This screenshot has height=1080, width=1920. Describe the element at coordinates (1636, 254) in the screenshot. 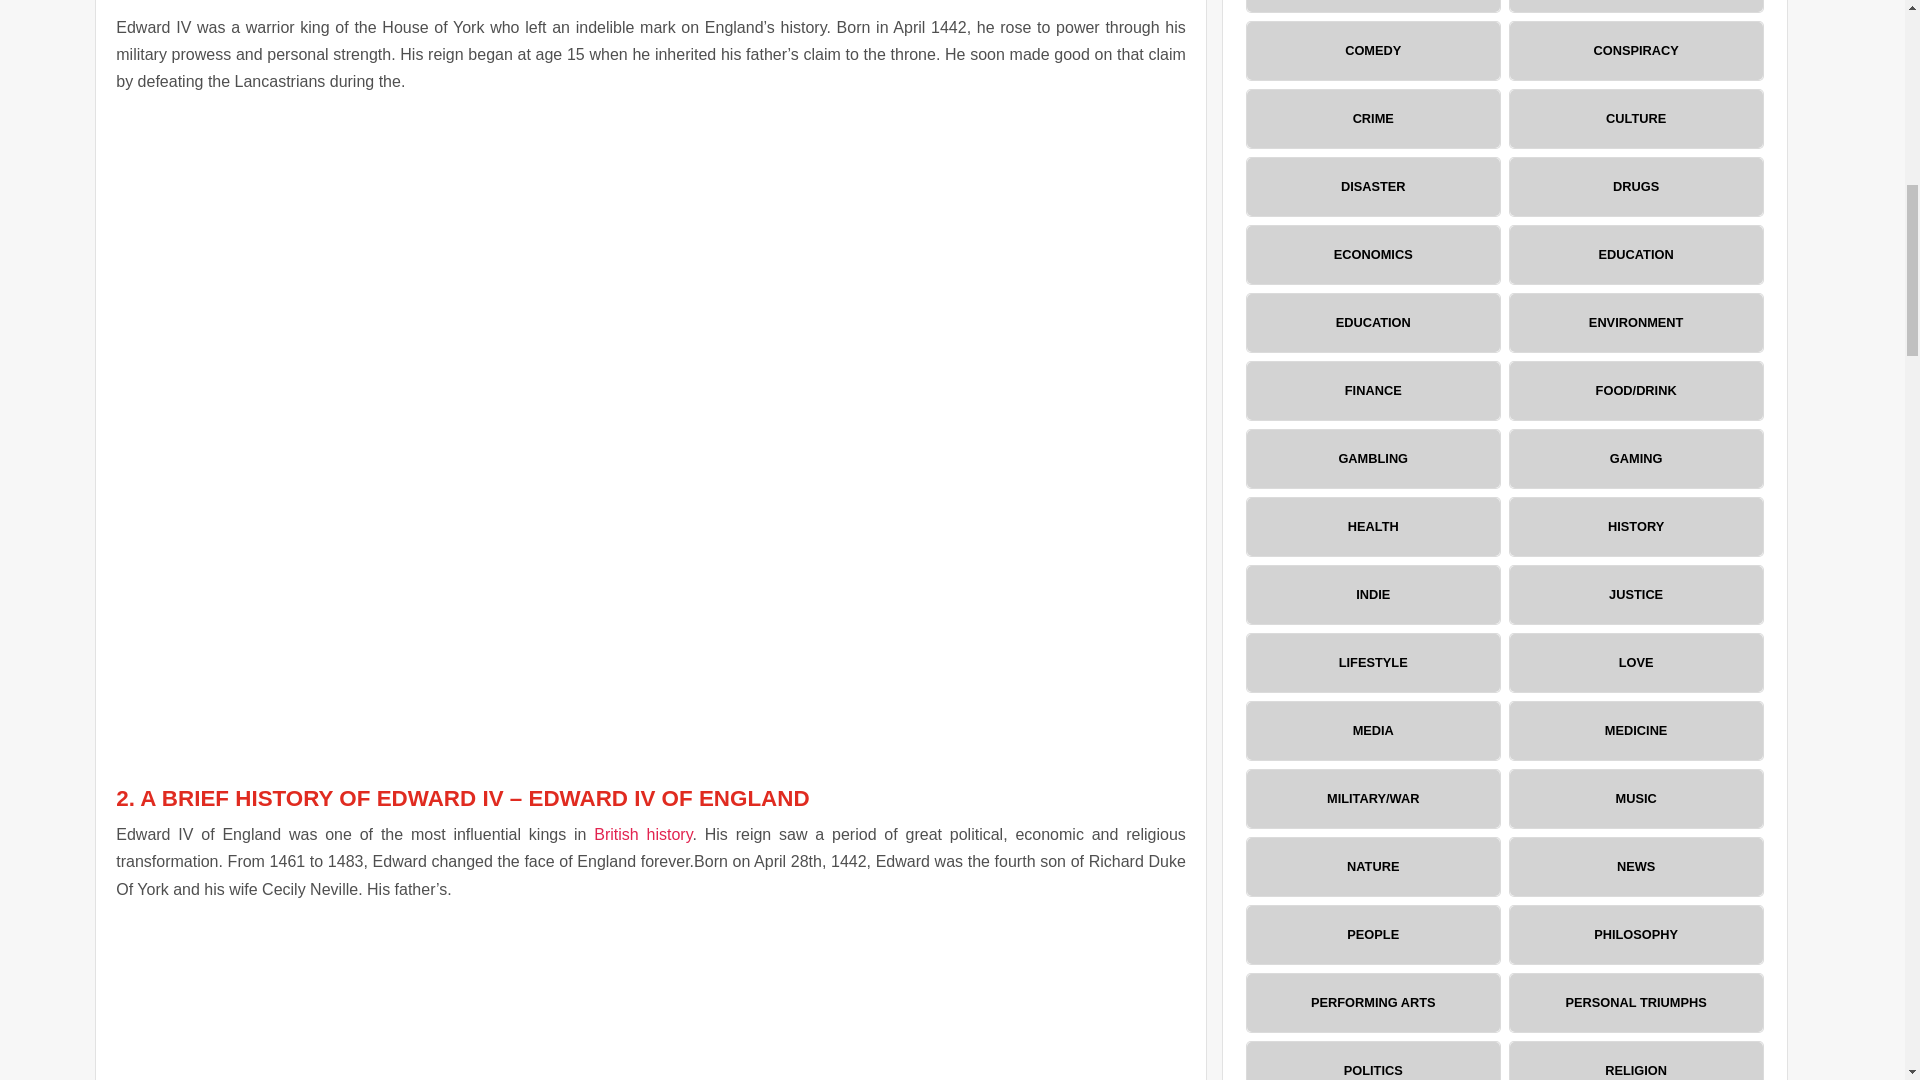

I see `EDUCATION` at that location.